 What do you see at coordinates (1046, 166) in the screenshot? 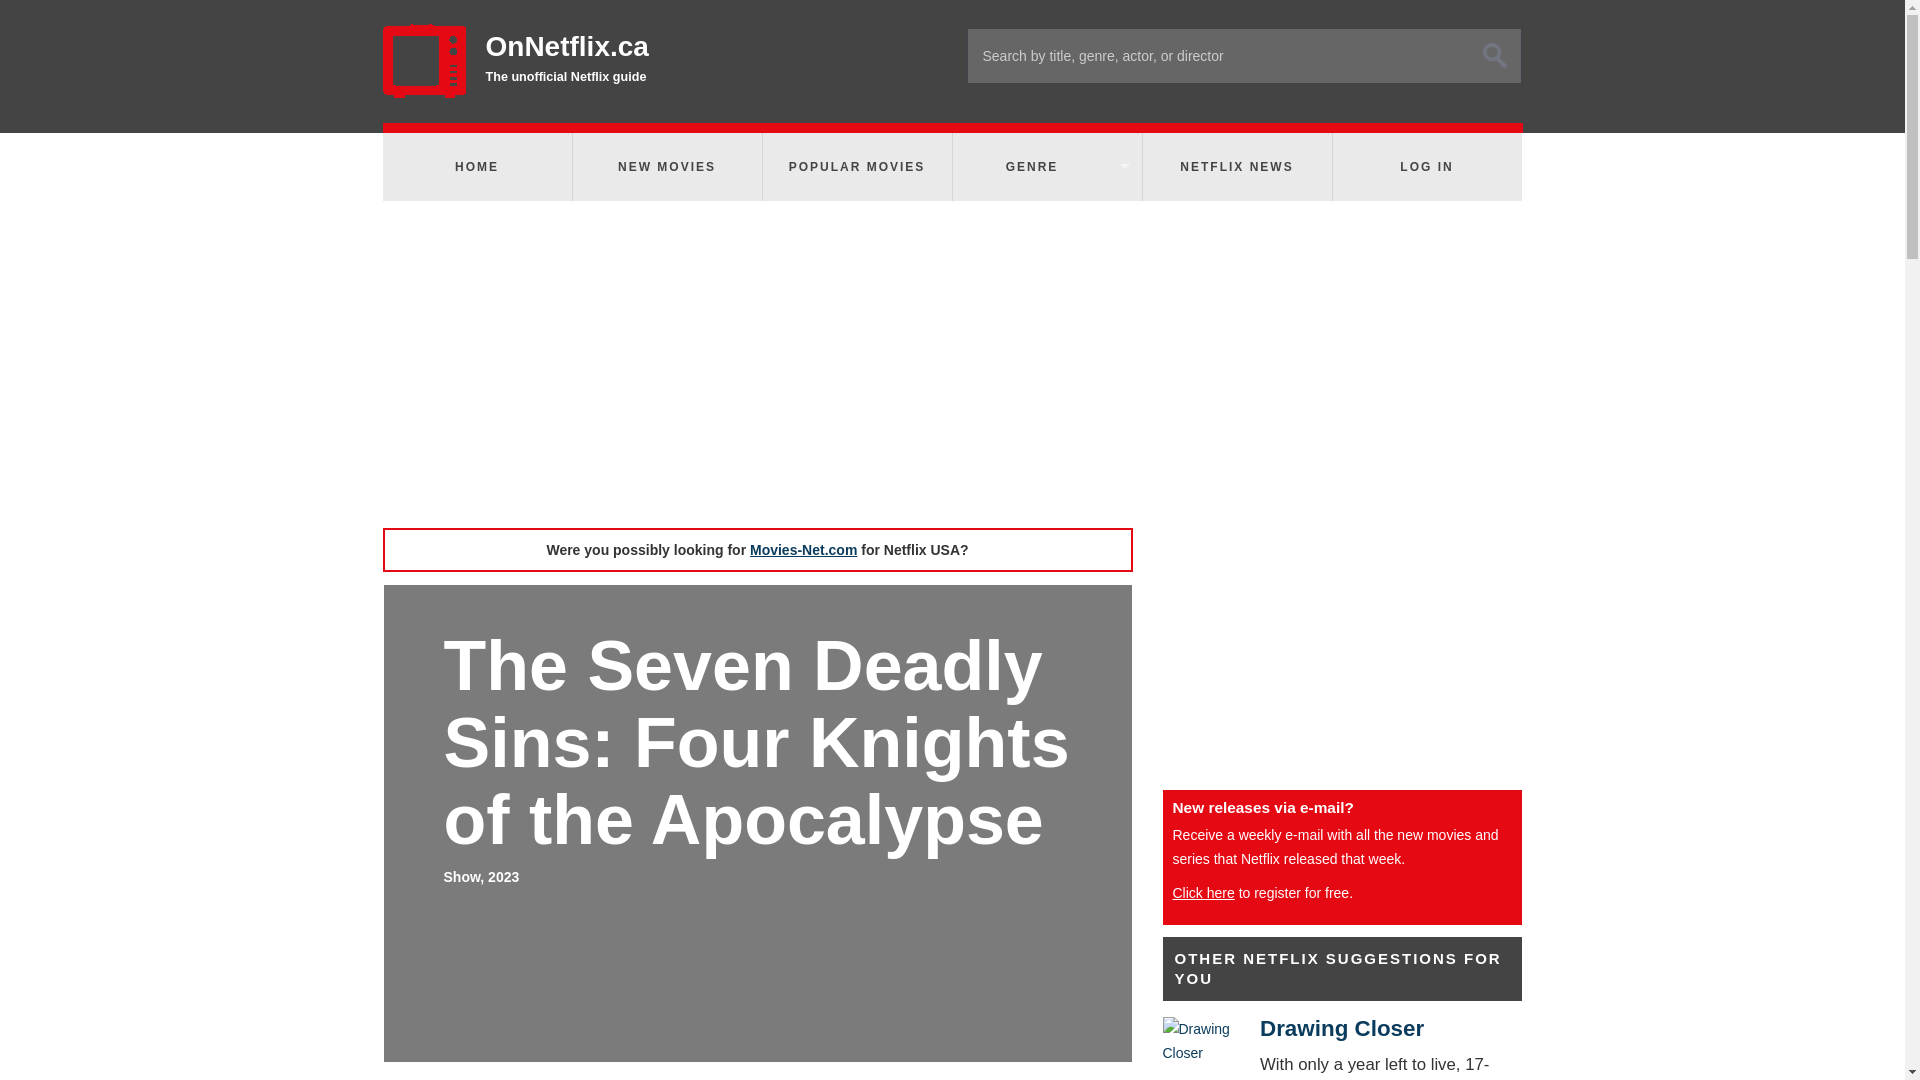
I see `GENRE` at bounding box center [1046, 166].